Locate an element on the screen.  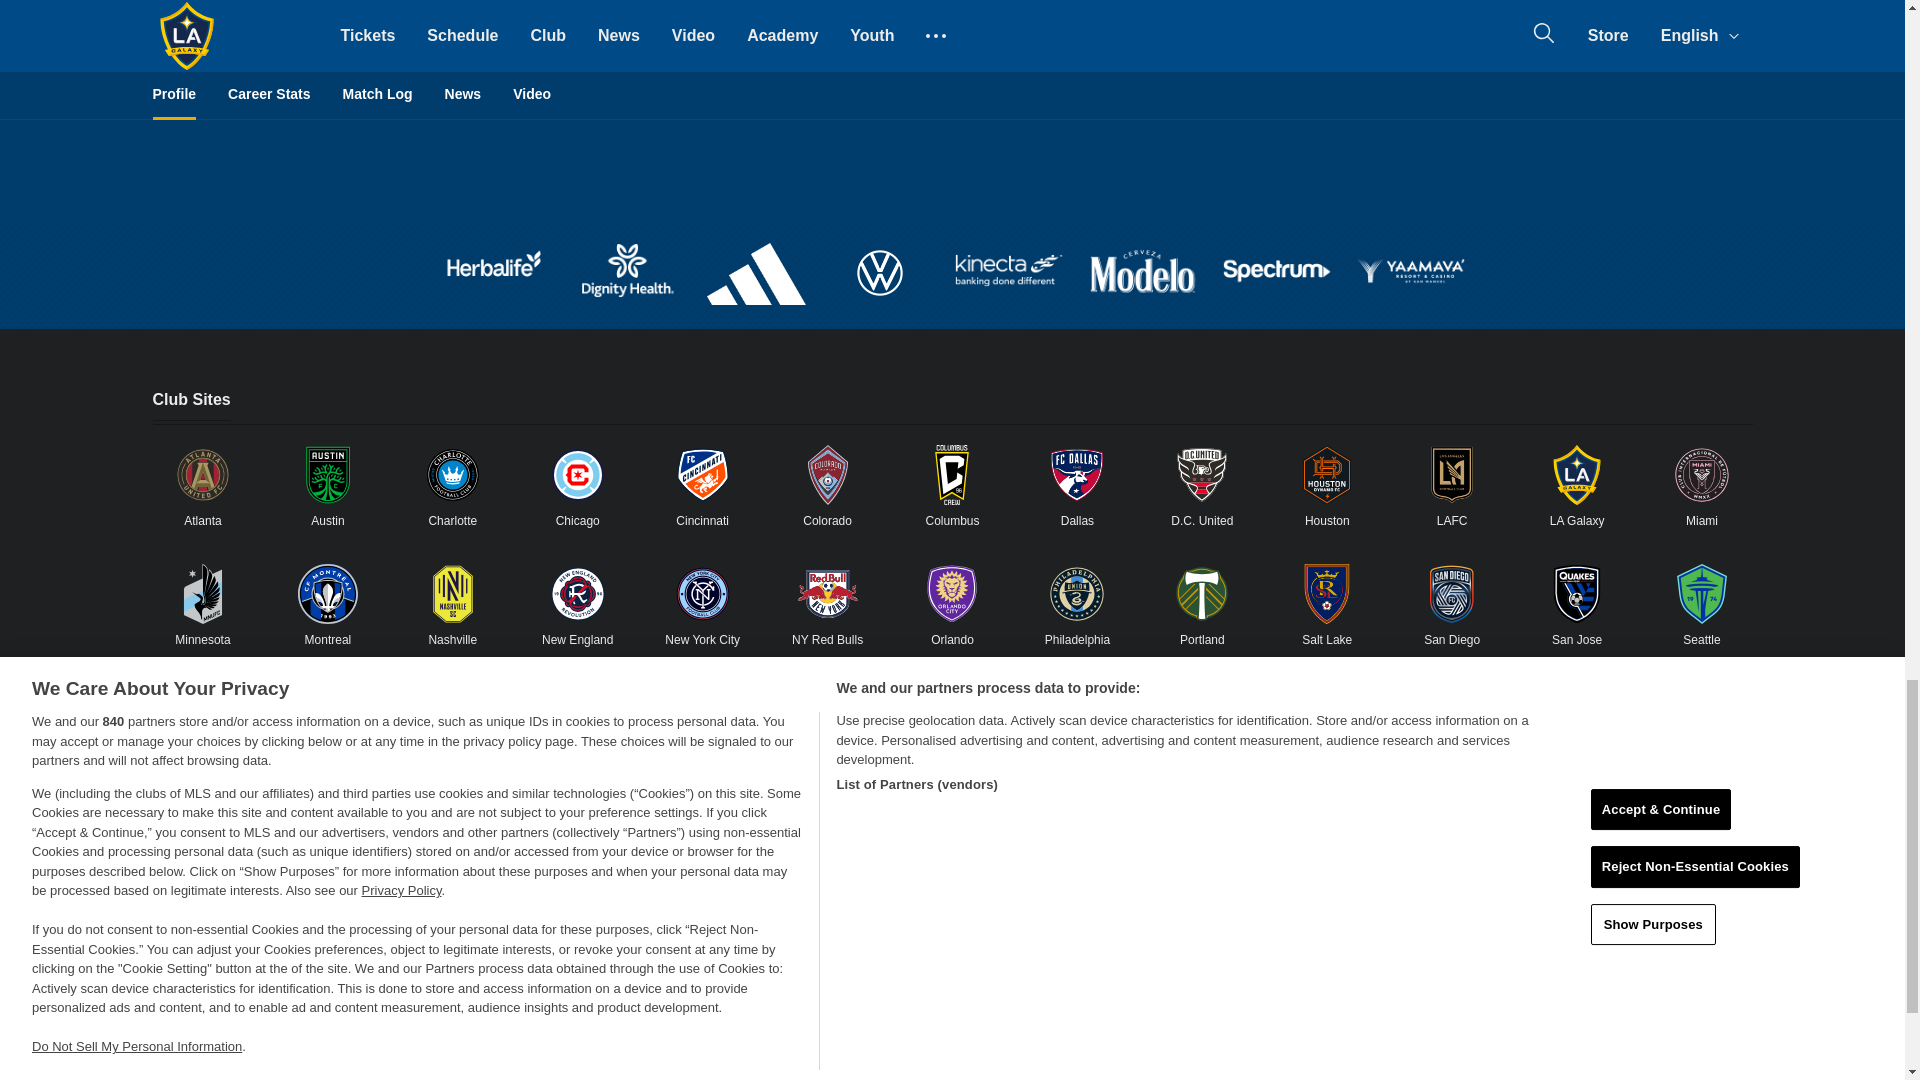
Link to Miami is located at coordinates (1702, 474).